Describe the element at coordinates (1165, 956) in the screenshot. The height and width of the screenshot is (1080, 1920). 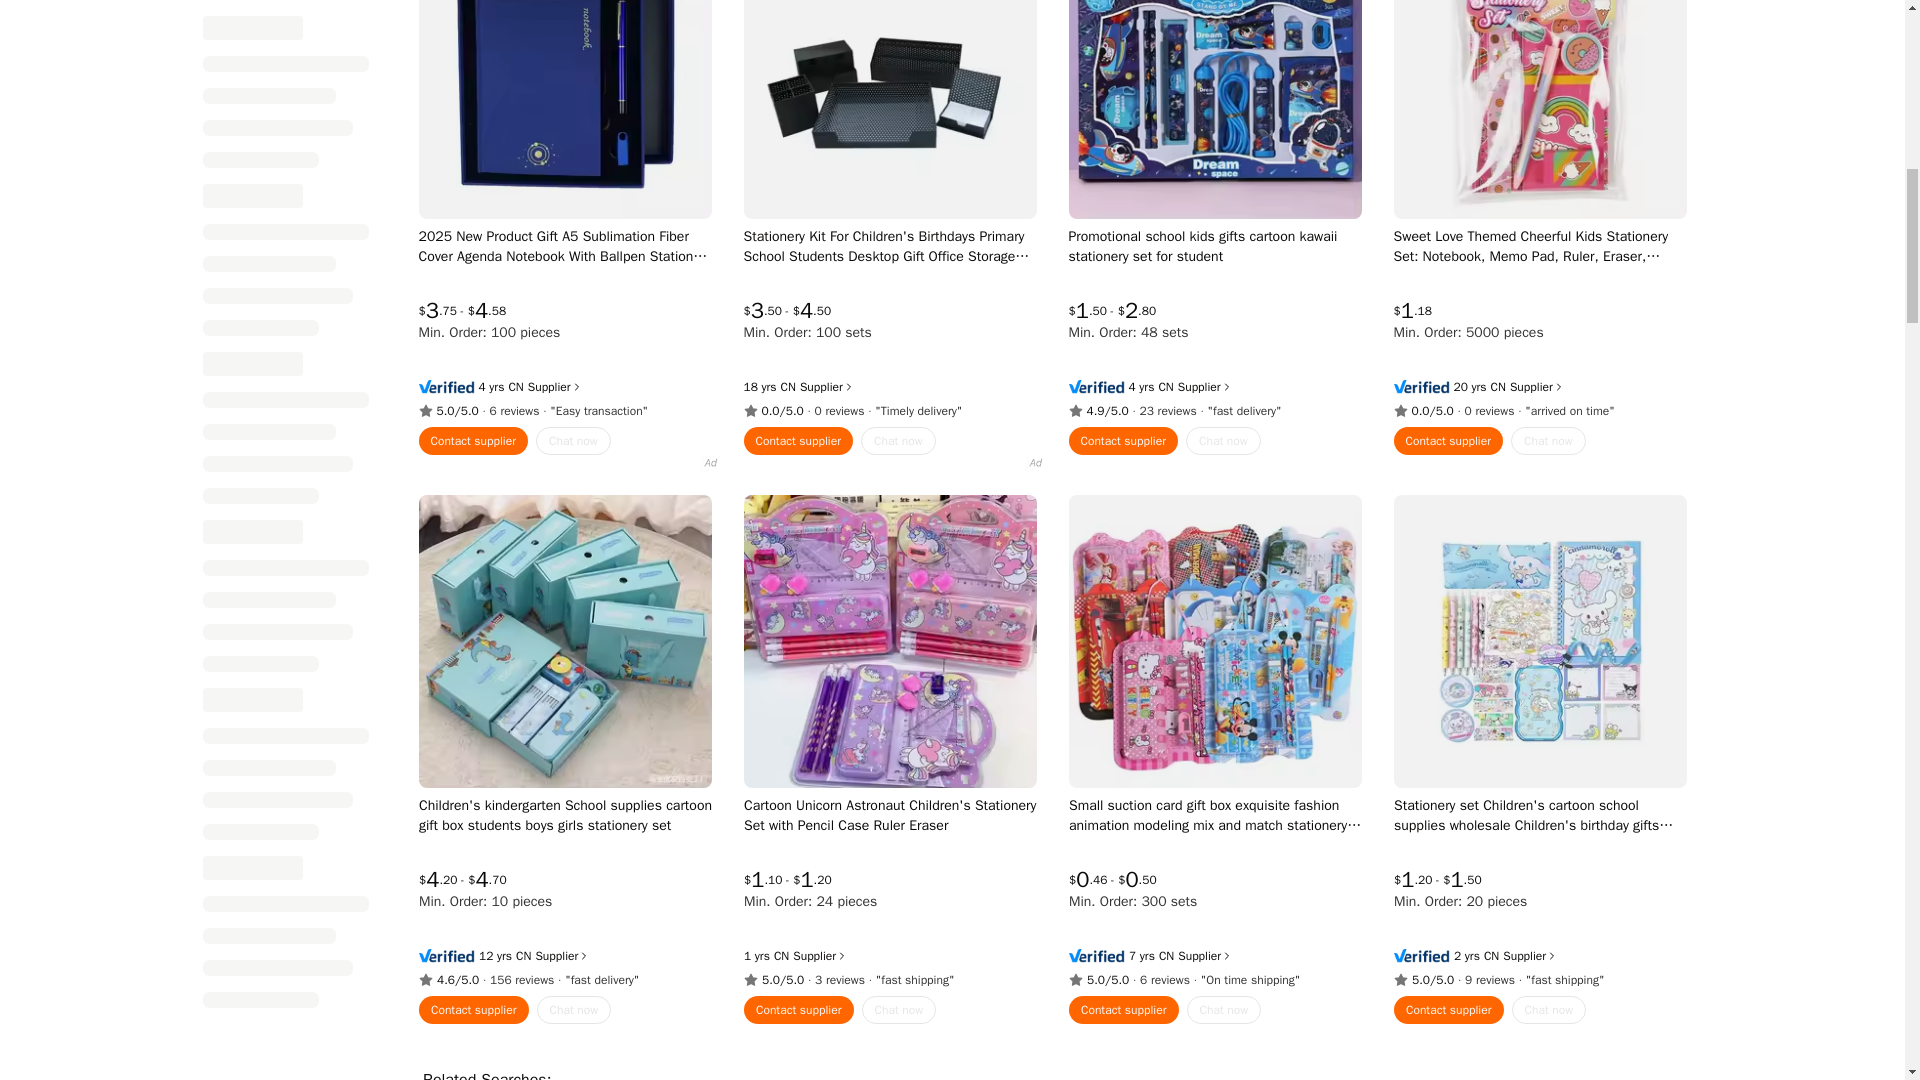
I see `Lishui Queenstar Stationery Manufacturing Co., Ltd.` at that location.